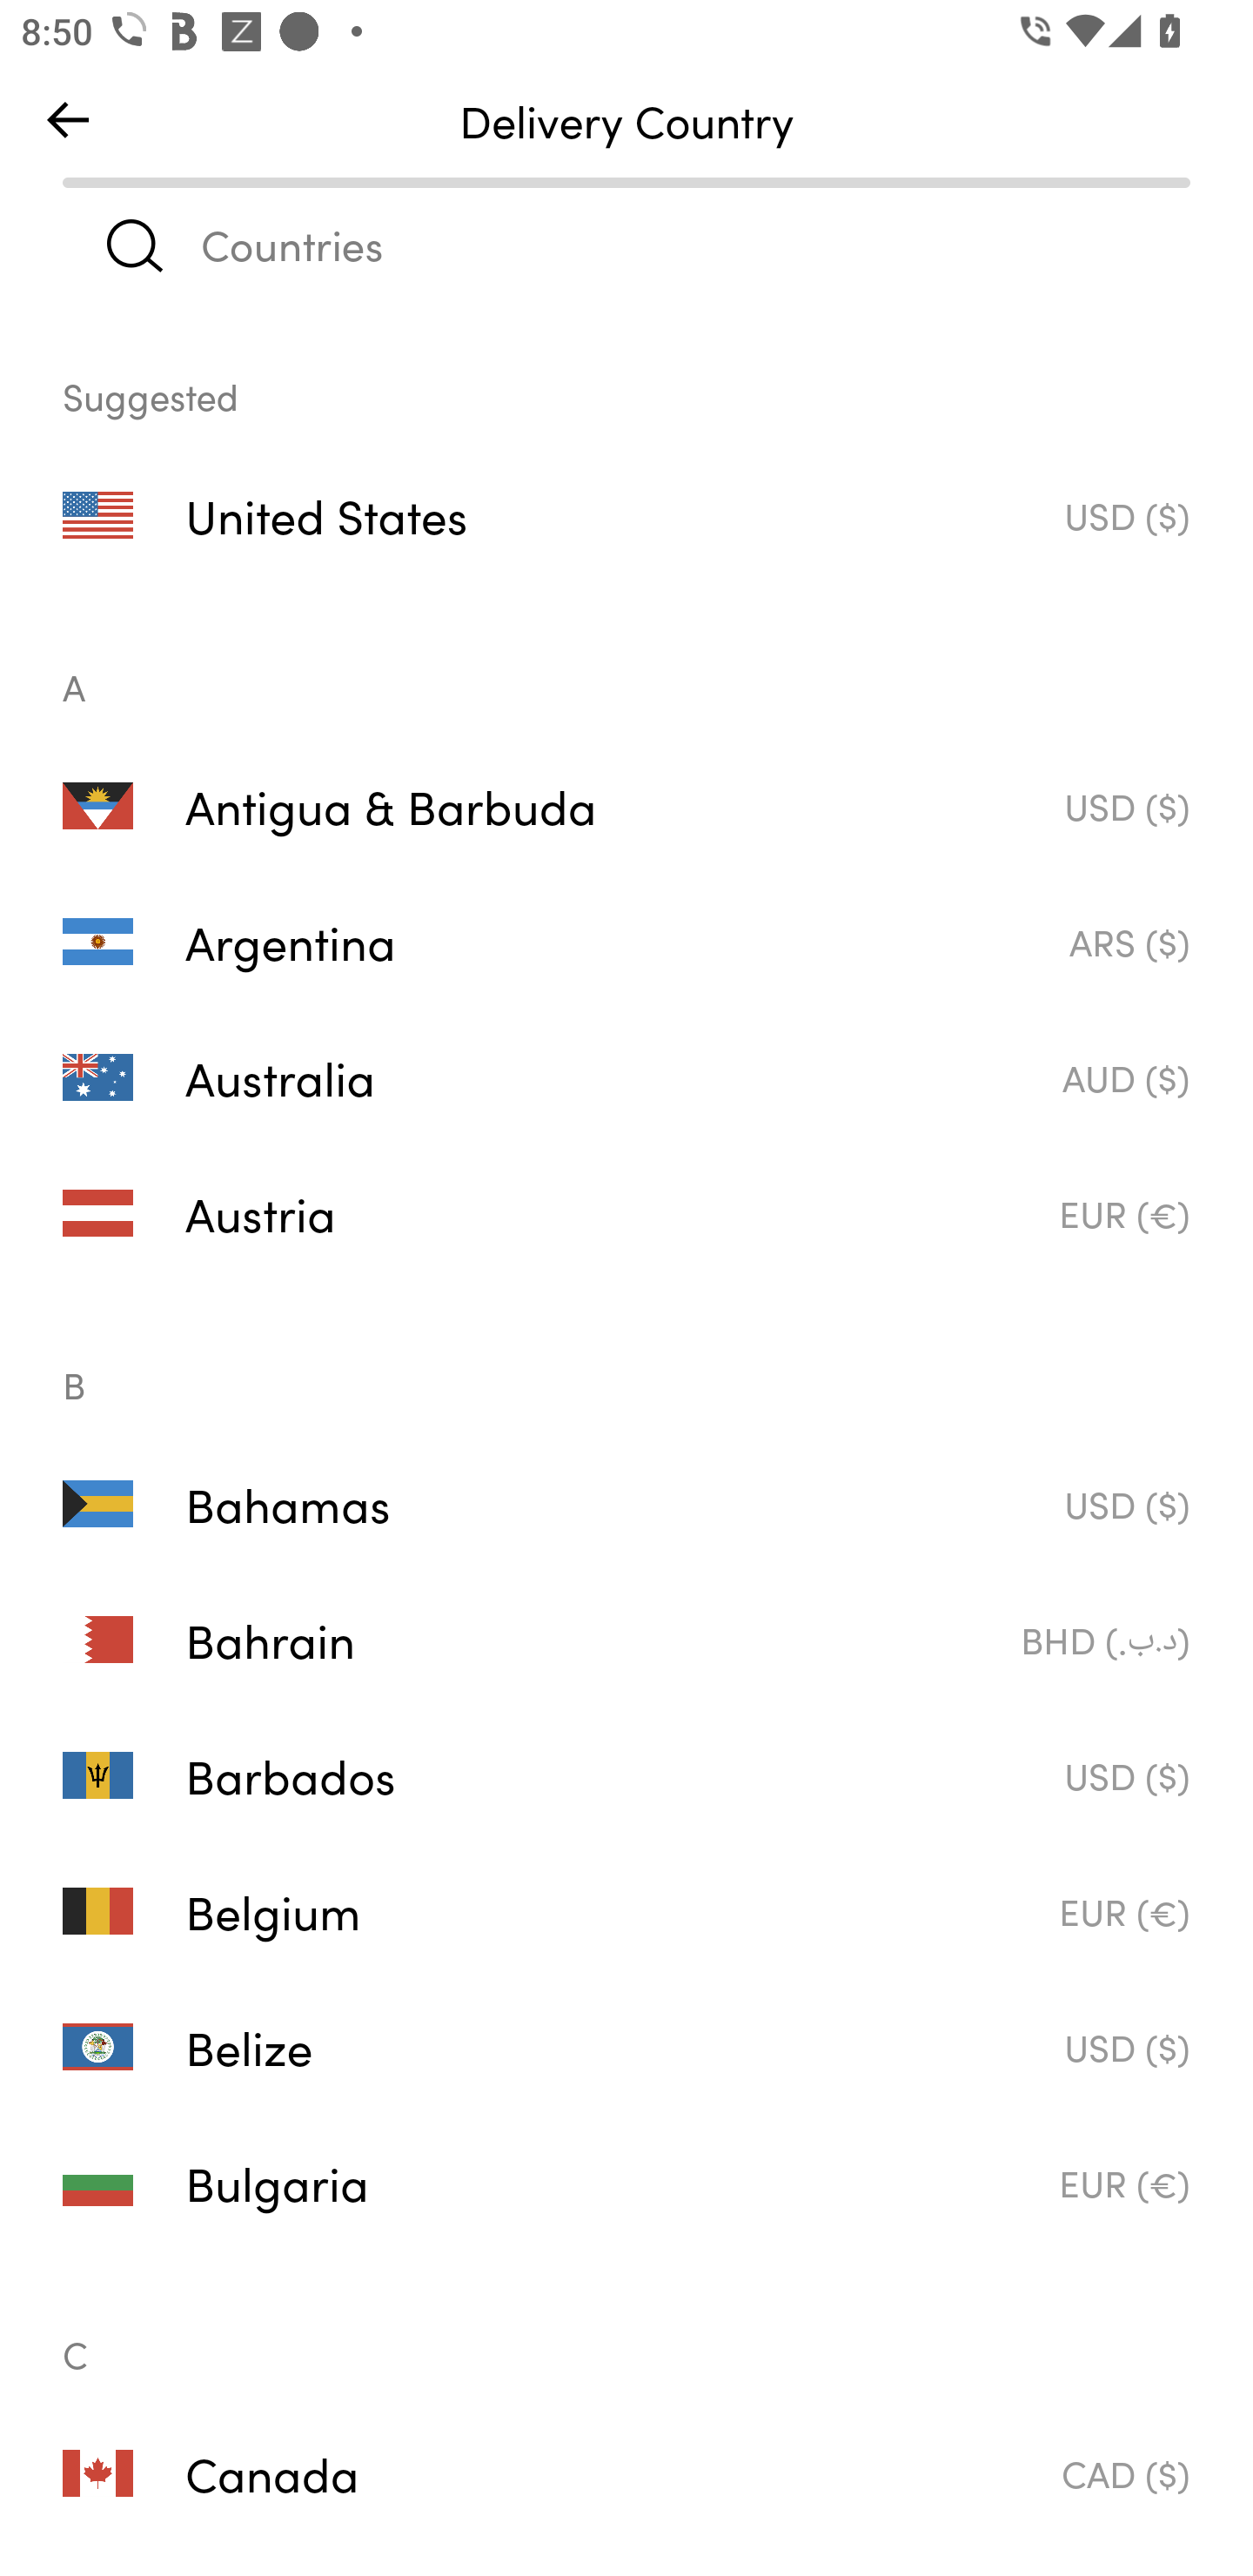 The image size is (1253, 2576). Describe the element at coordinates (626, 942) in the screenshot. I see `Argentina ARS ($)` at that location.